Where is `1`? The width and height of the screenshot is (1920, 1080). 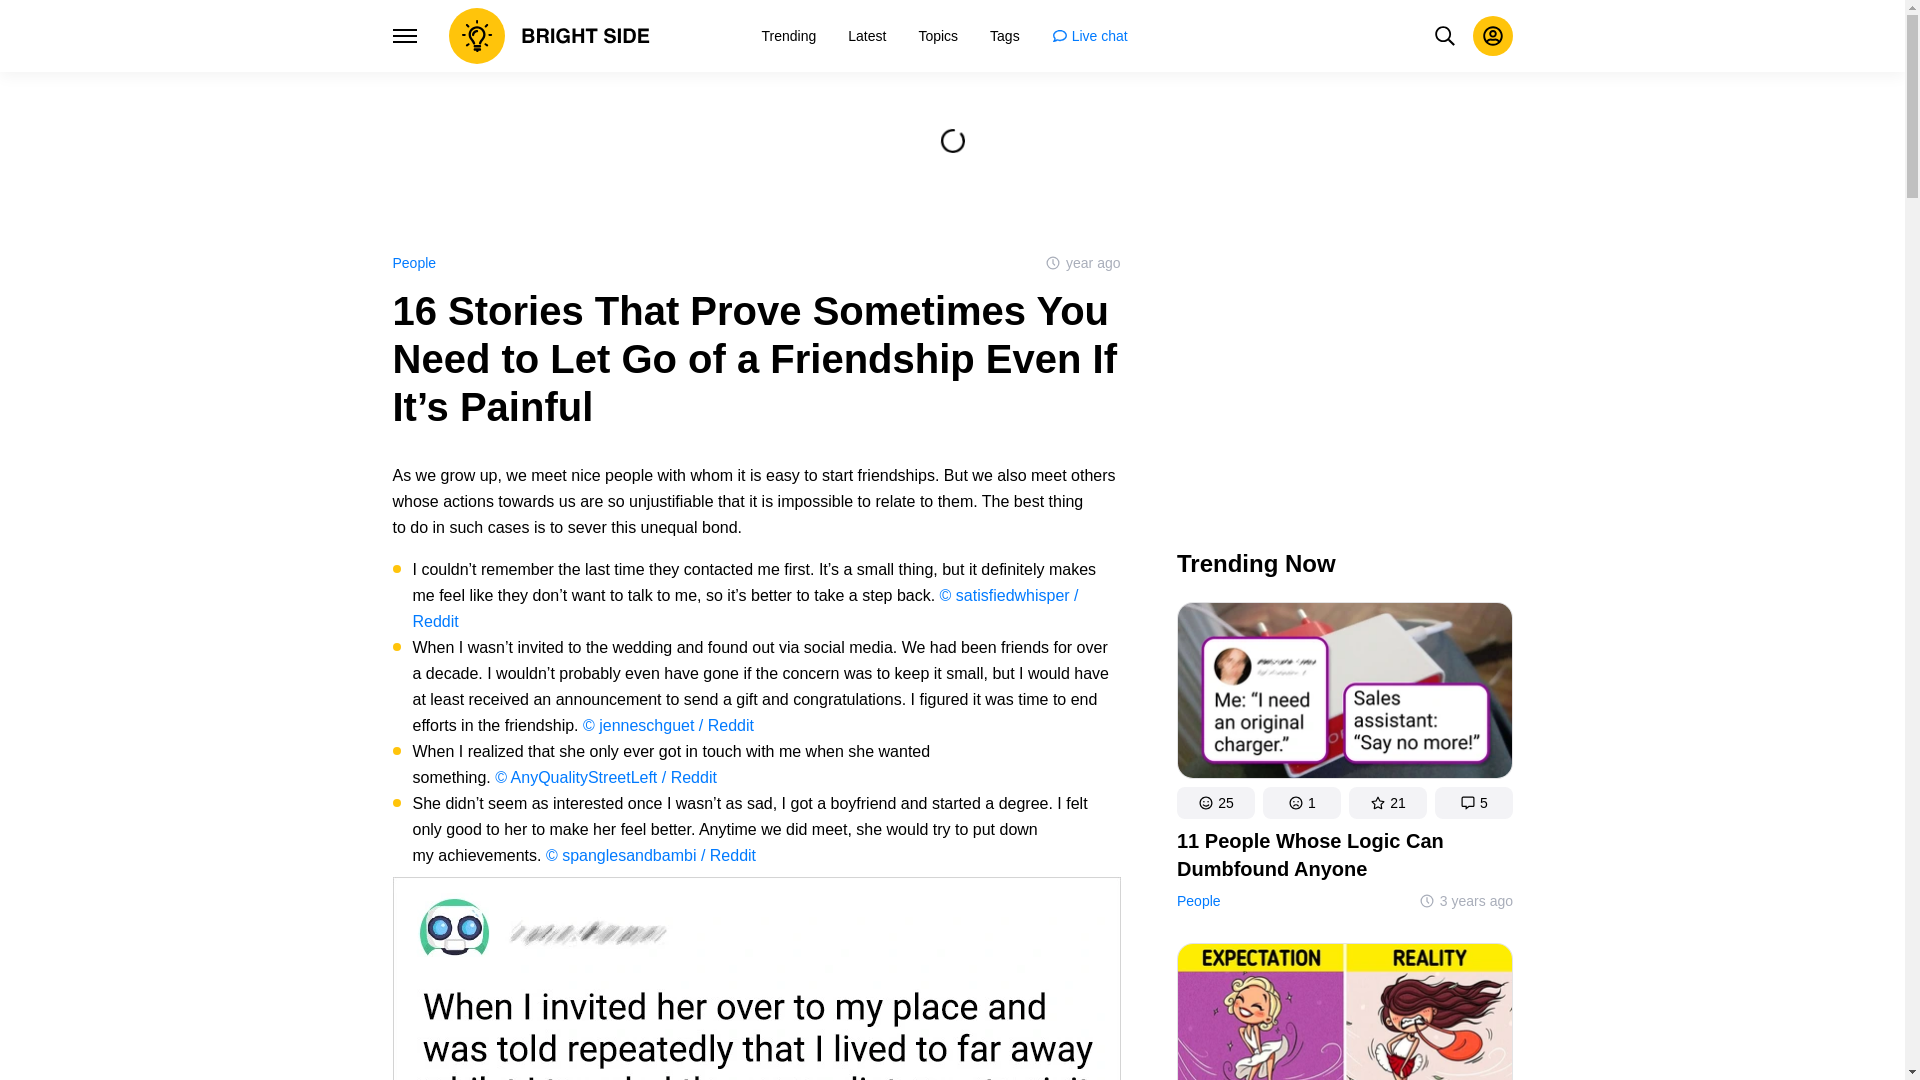
1 is located at coordinates (1300, 802).